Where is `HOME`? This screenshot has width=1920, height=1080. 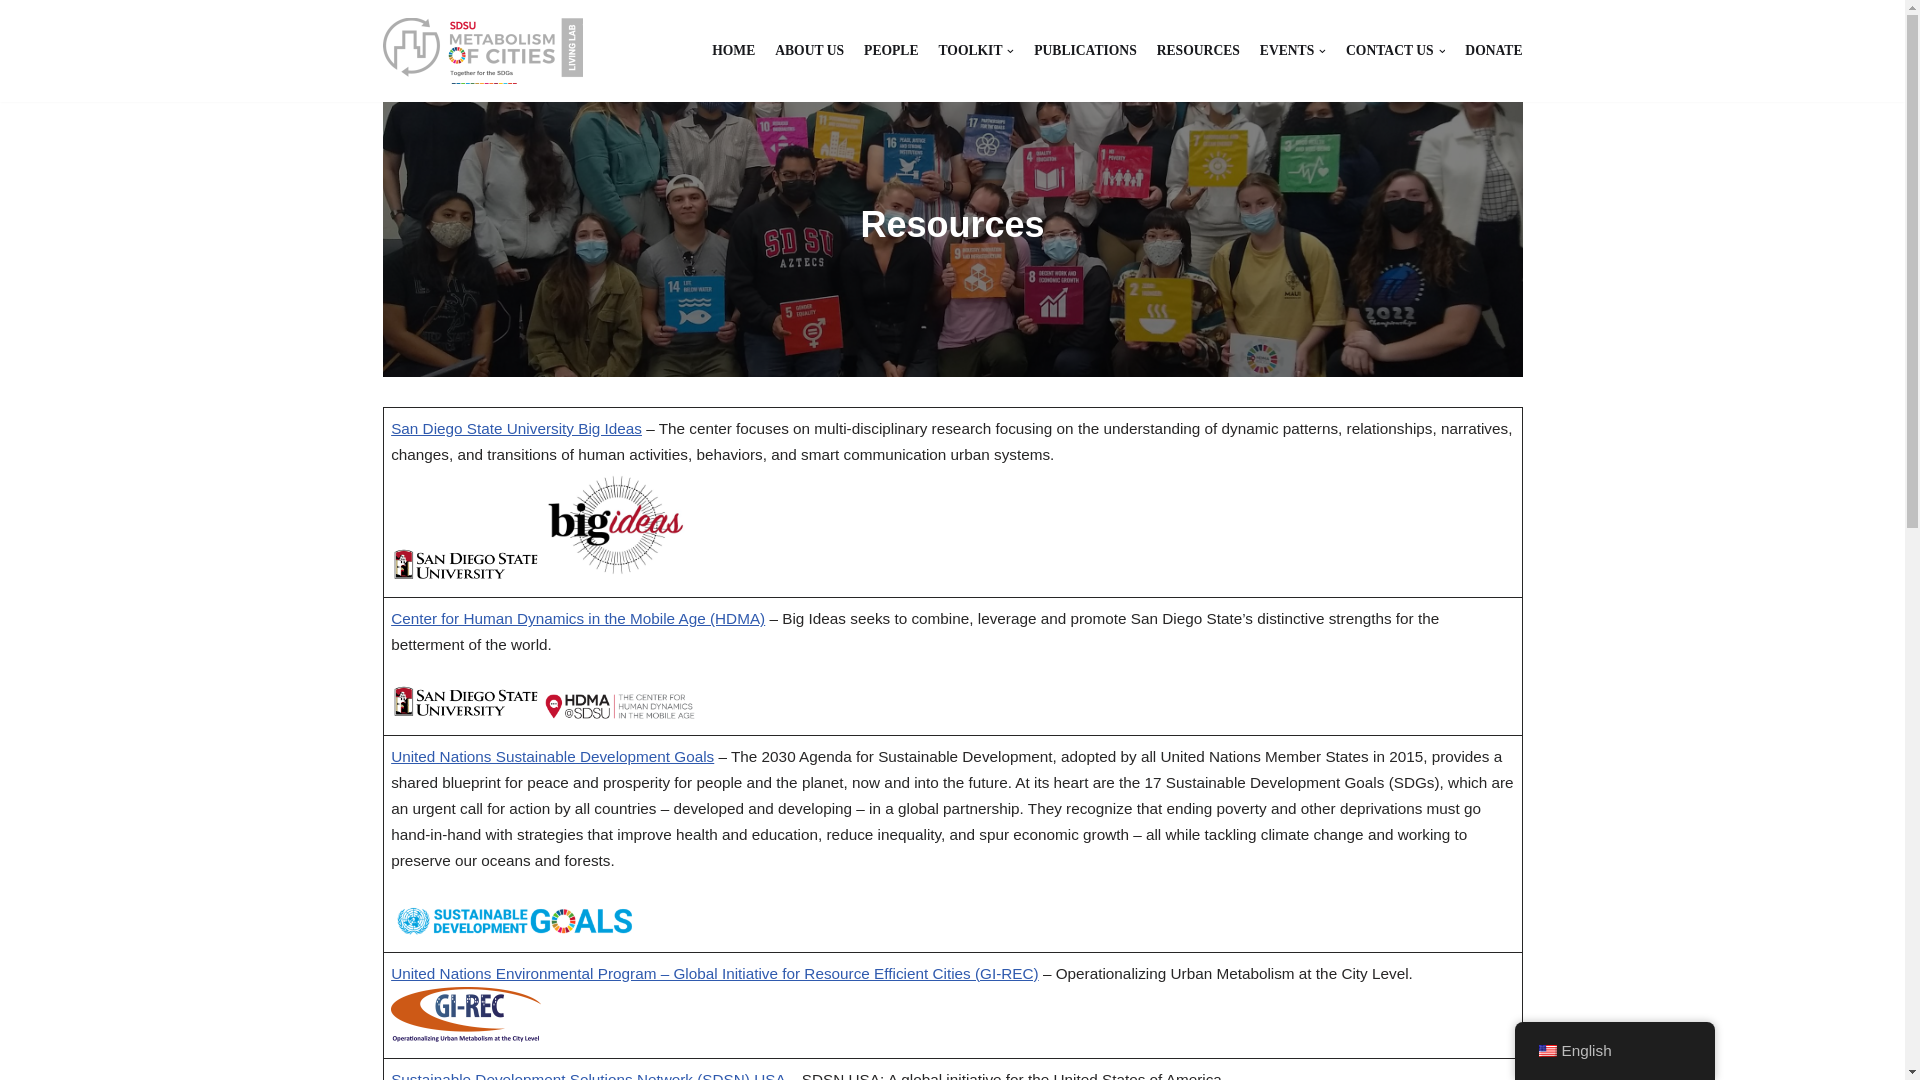
HOME is located at coordinates (733, 50).